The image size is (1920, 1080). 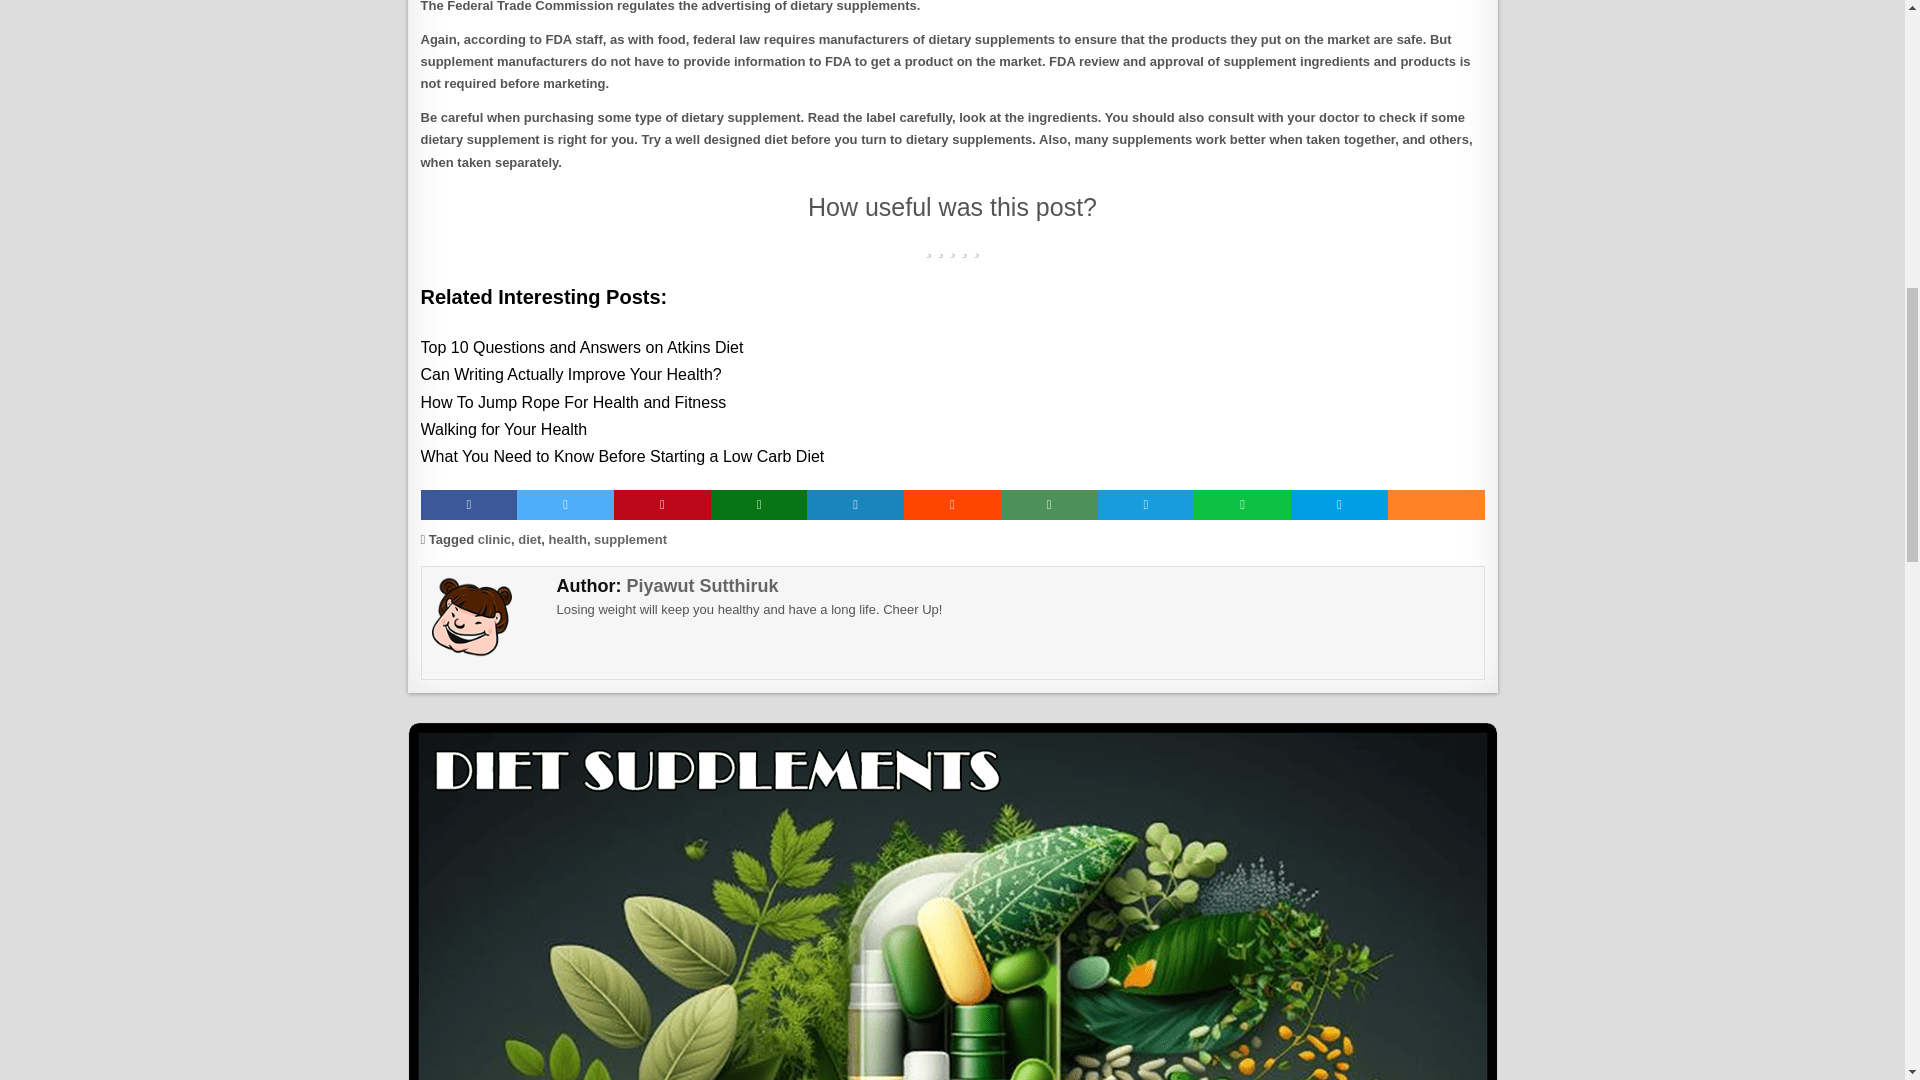 What do you see at coordinates (952, 402) in the screenshot?
I see `How To Jump Rope For Health and Fitness` at bounding box center [952, 402].